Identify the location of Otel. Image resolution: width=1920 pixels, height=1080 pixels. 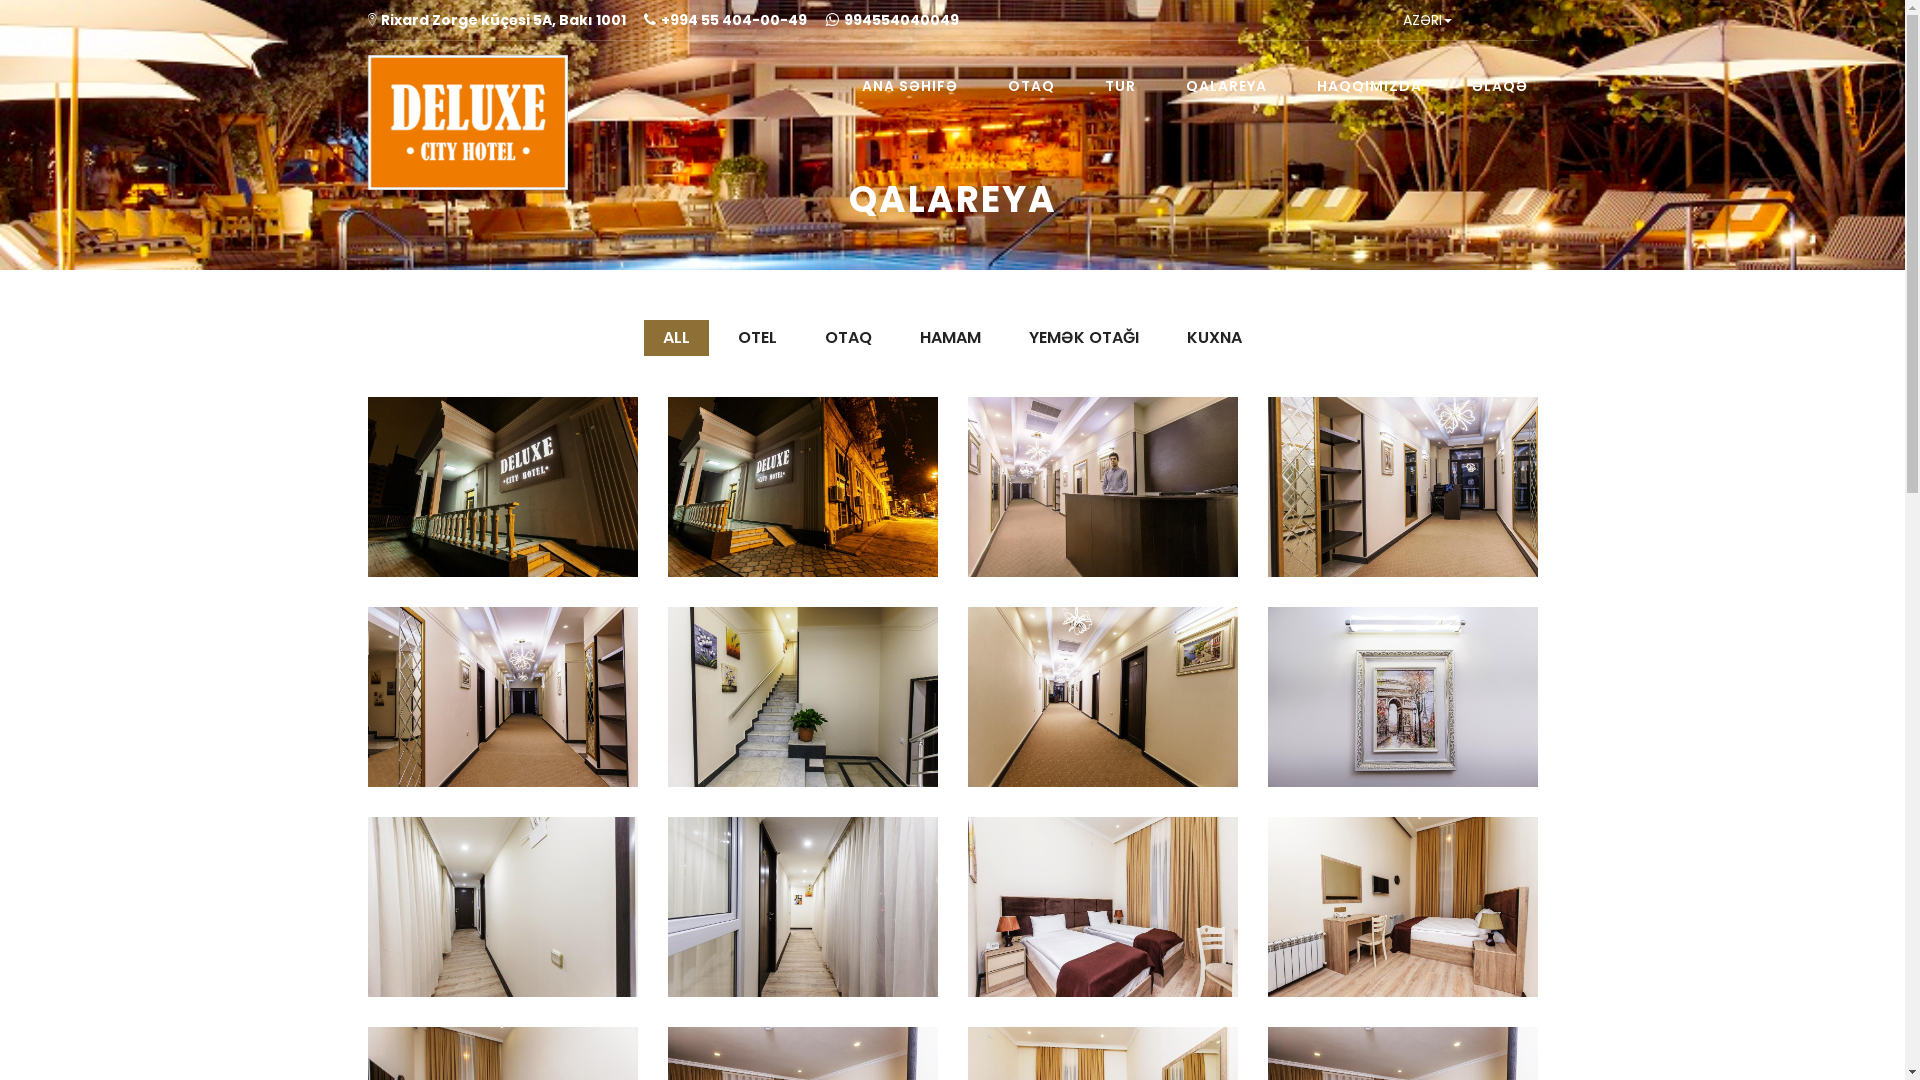
(503, 697).